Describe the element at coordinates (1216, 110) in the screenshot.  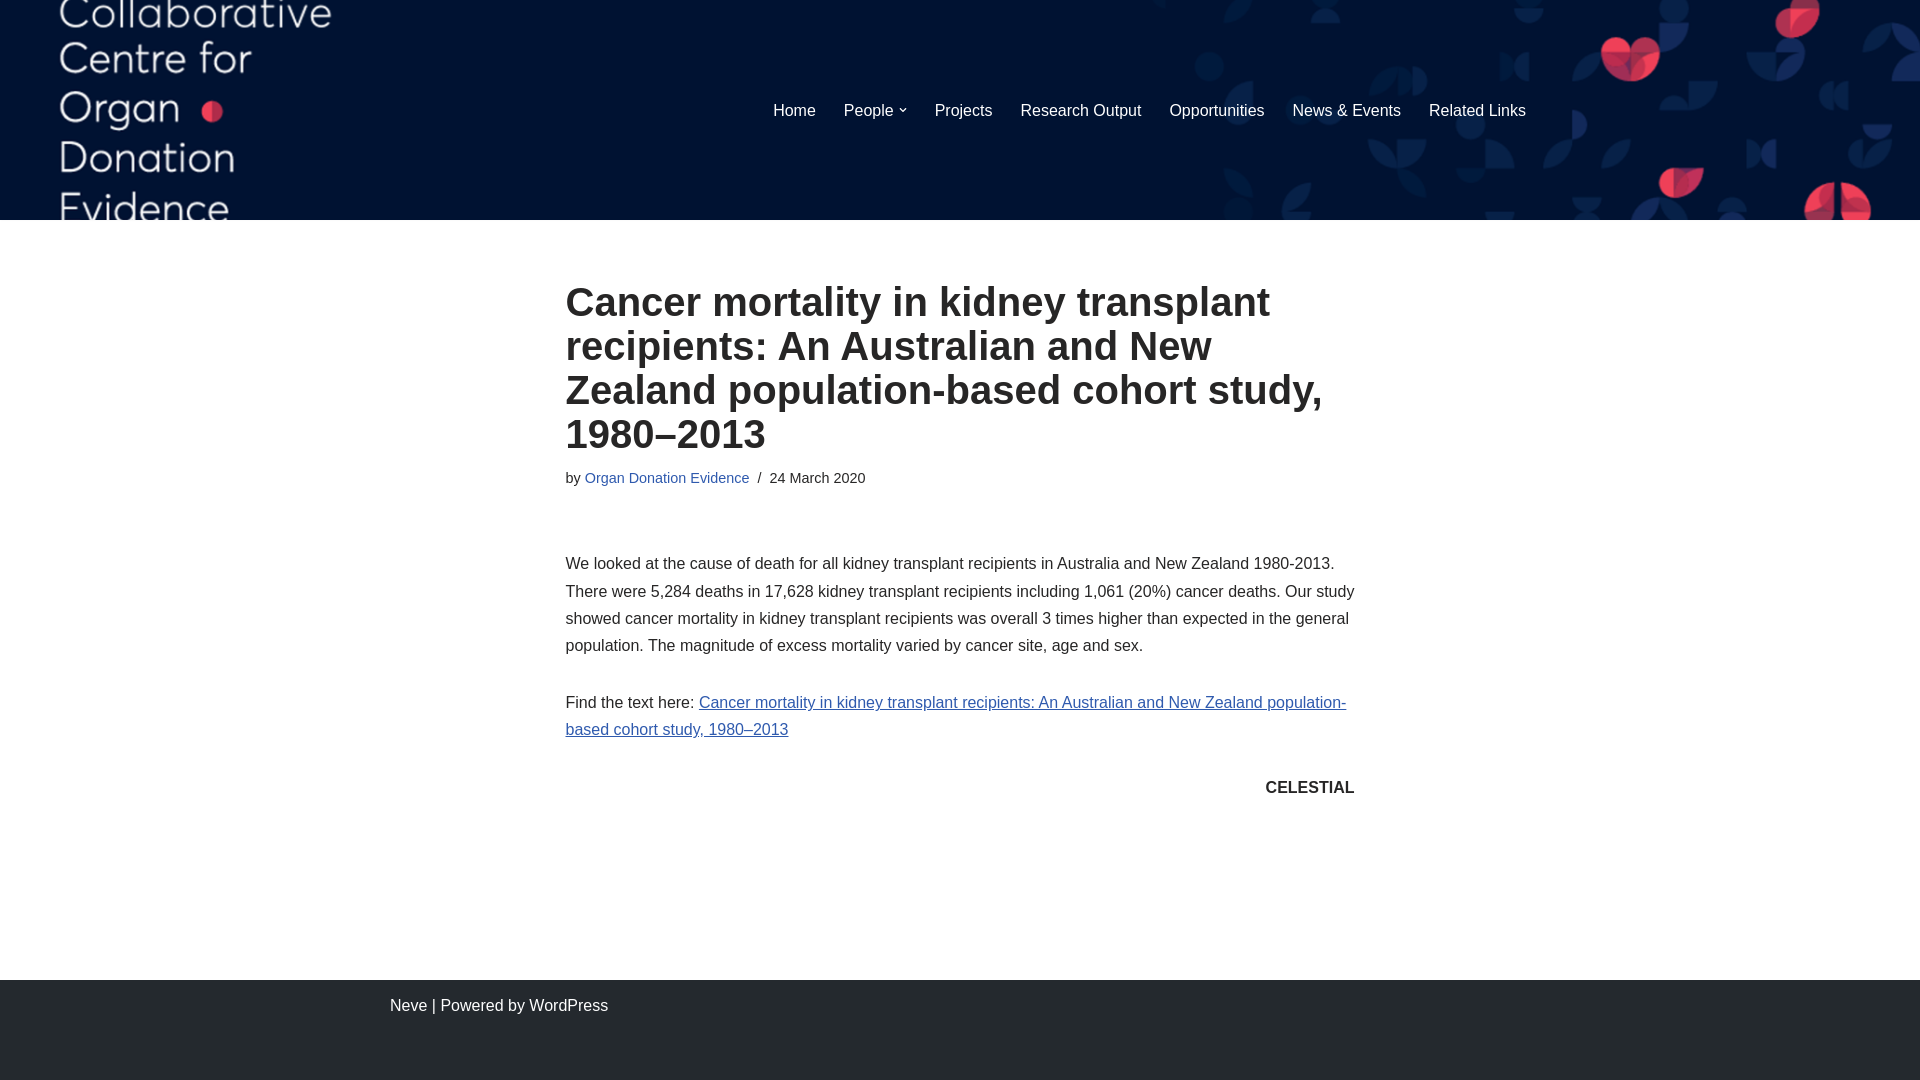
I see `Opportunities` at that location.